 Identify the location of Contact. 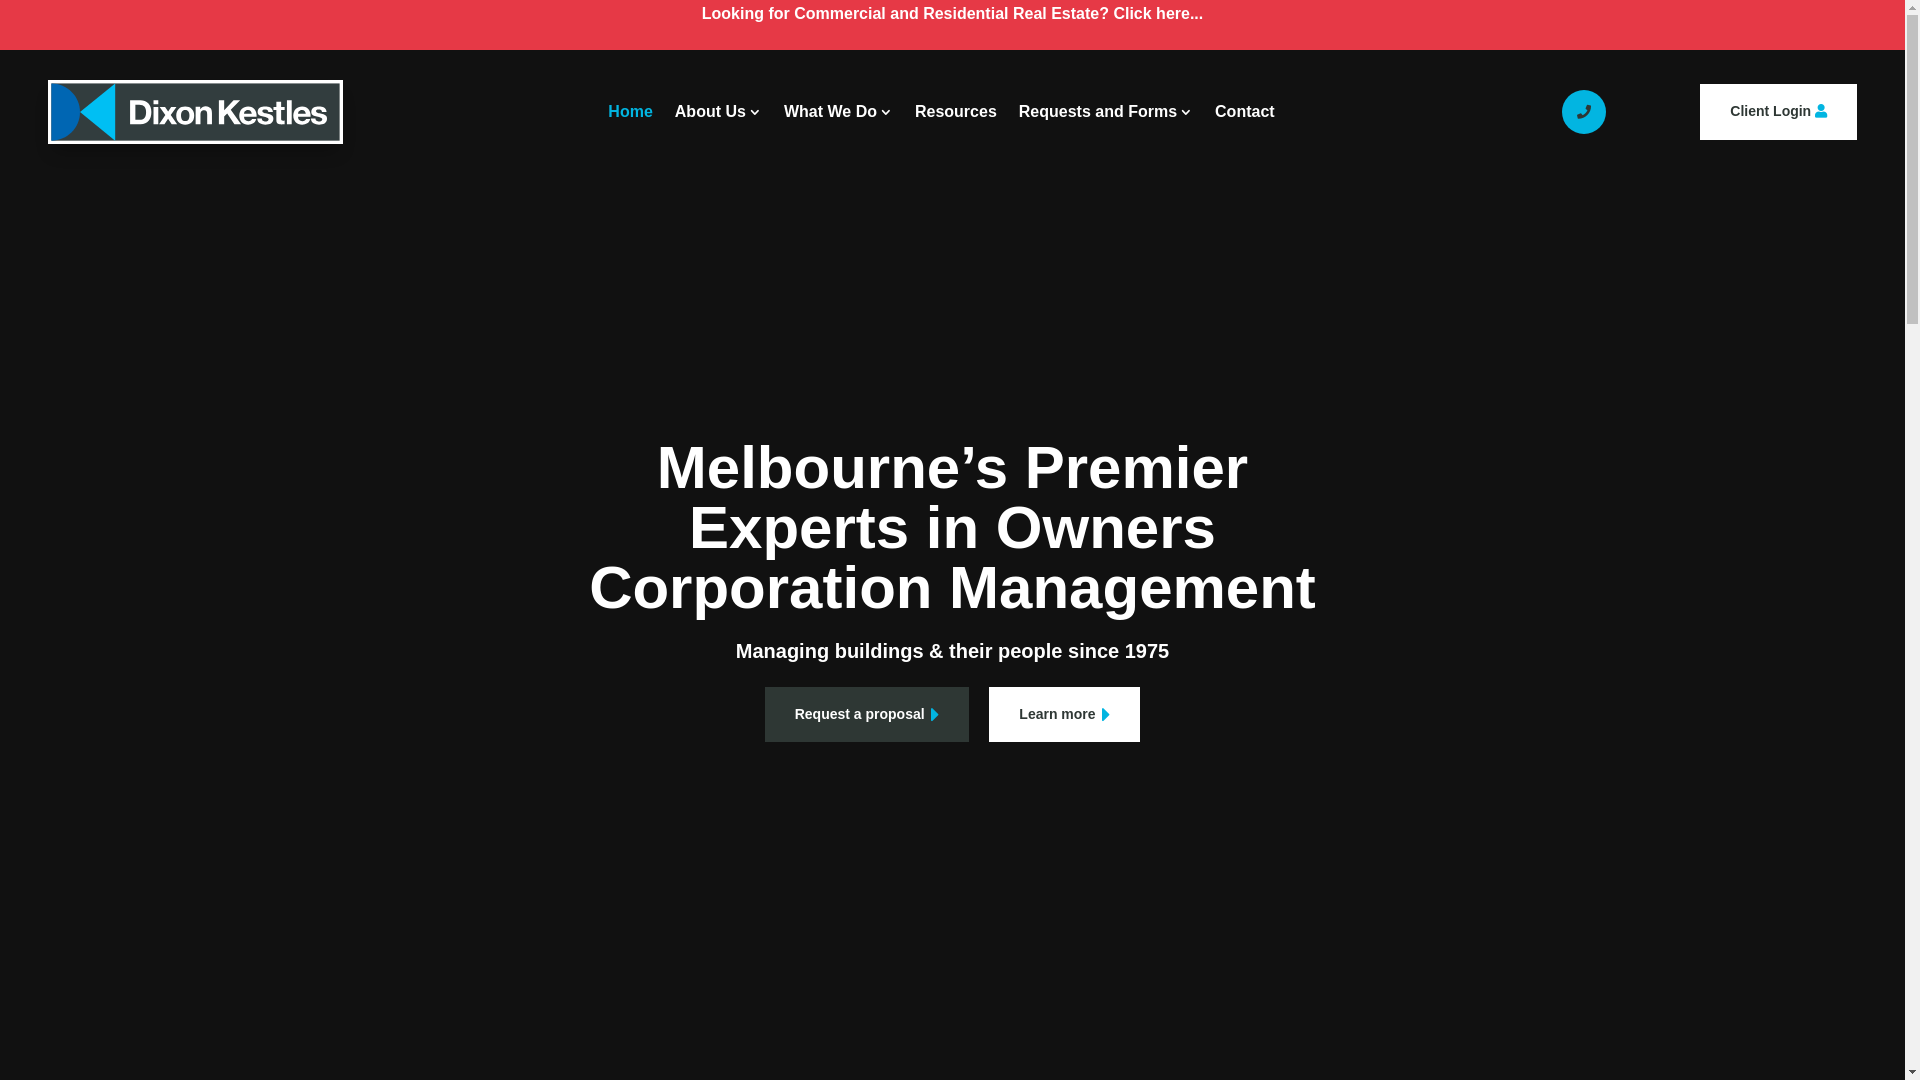
(1245, 112).